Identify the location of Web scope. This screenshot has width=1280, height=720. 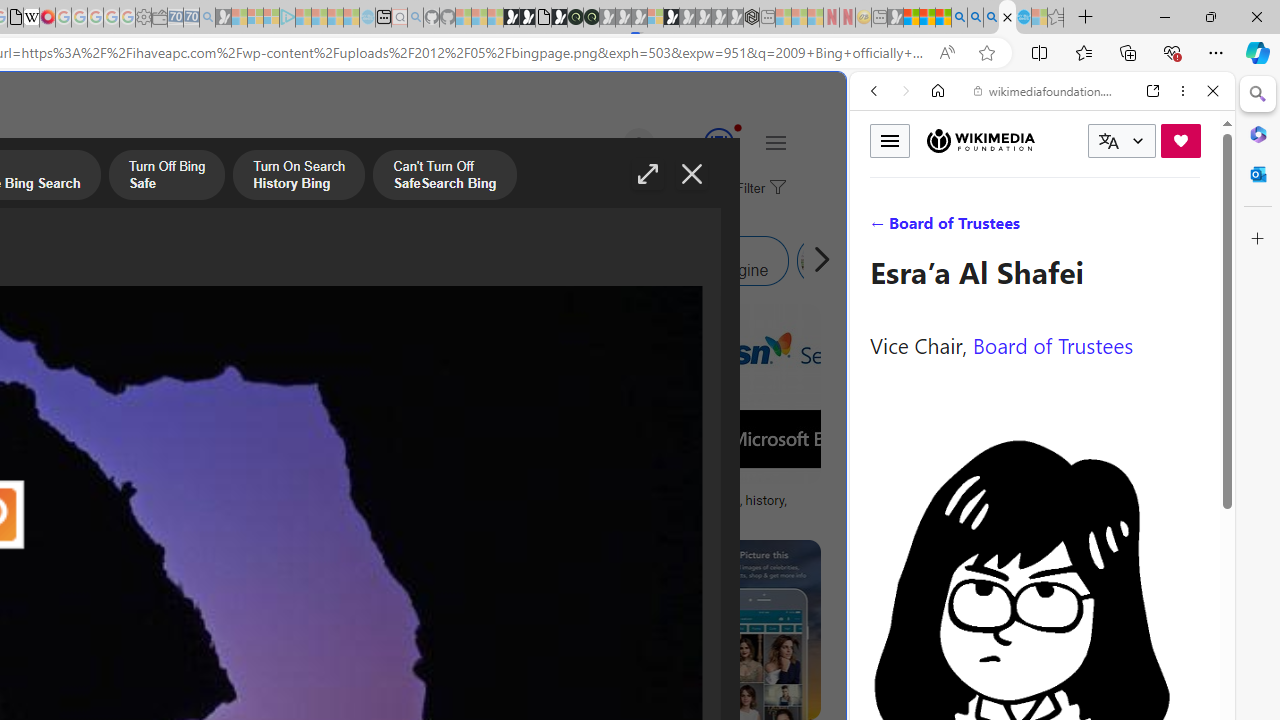
(882, 180).